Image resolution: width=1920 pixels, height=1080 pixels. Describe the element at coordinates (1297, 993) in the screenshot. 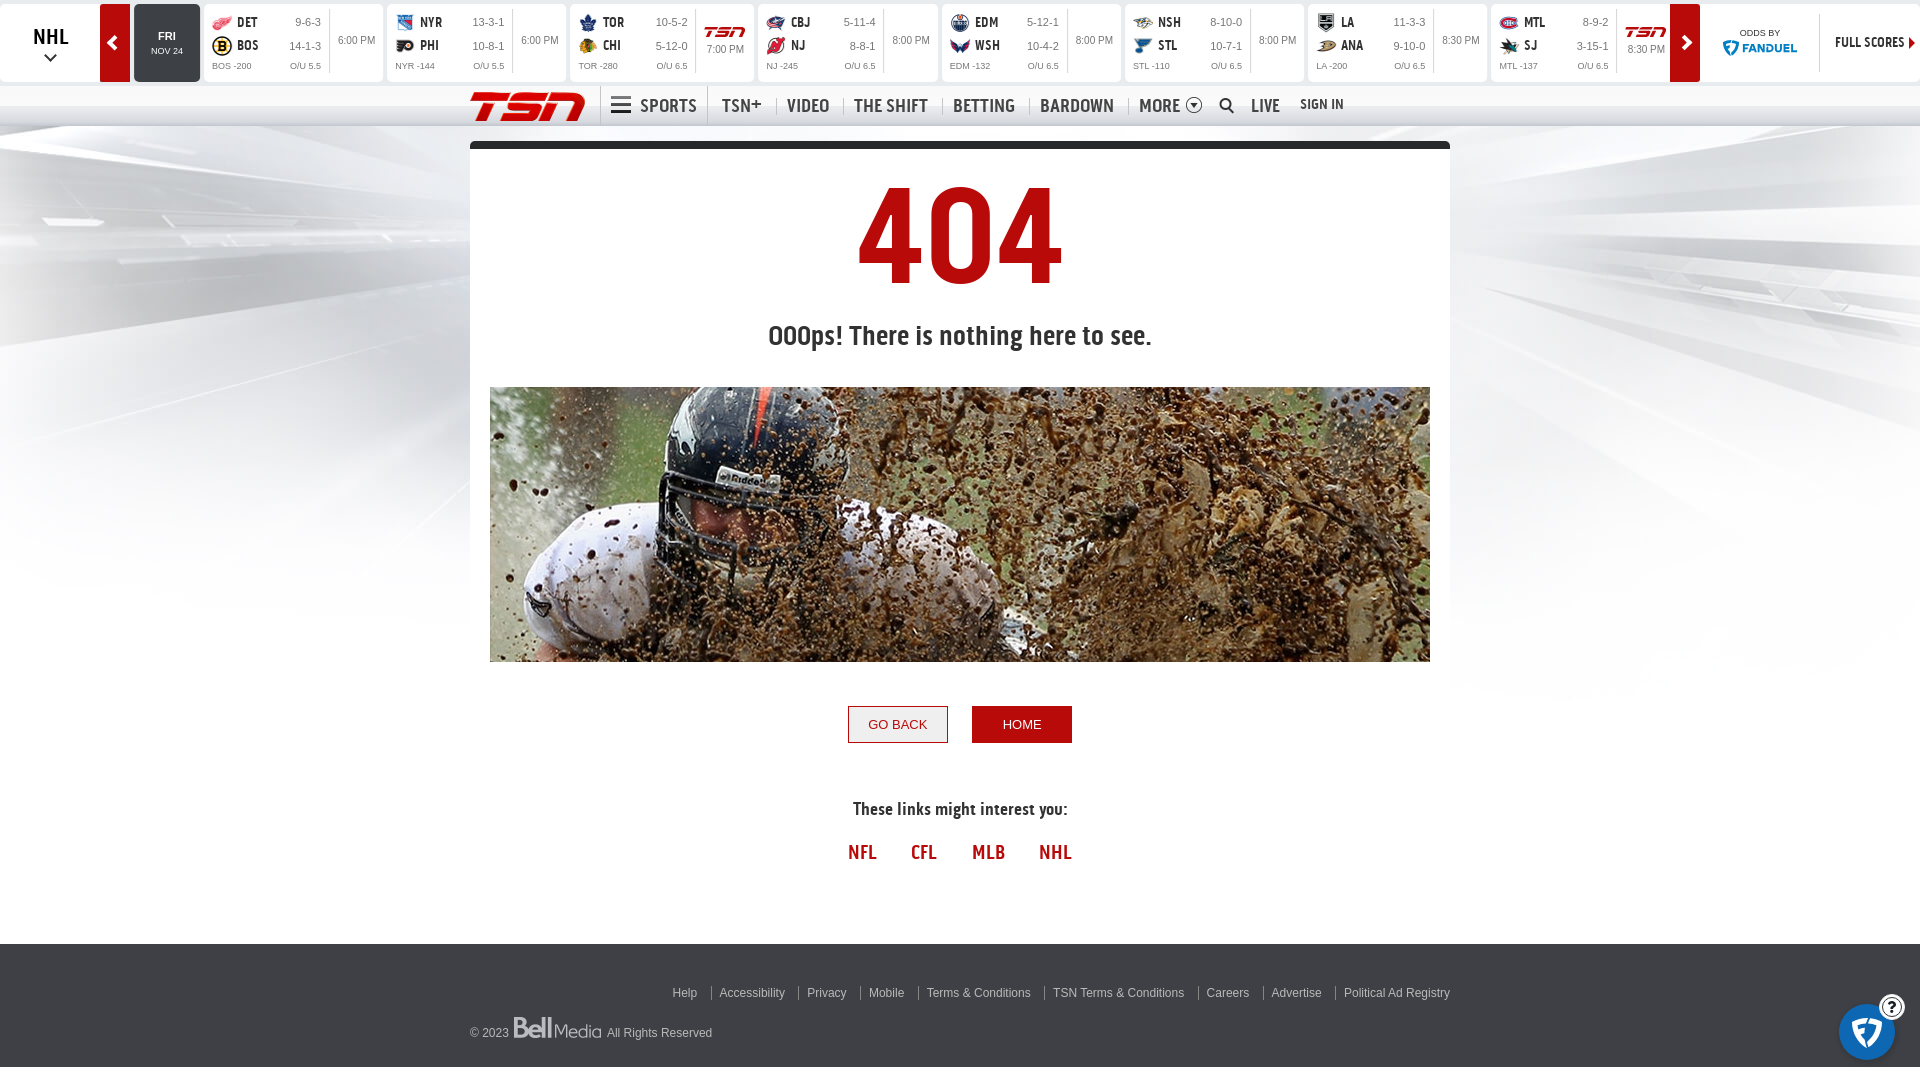

I see `Advertise` at that location.